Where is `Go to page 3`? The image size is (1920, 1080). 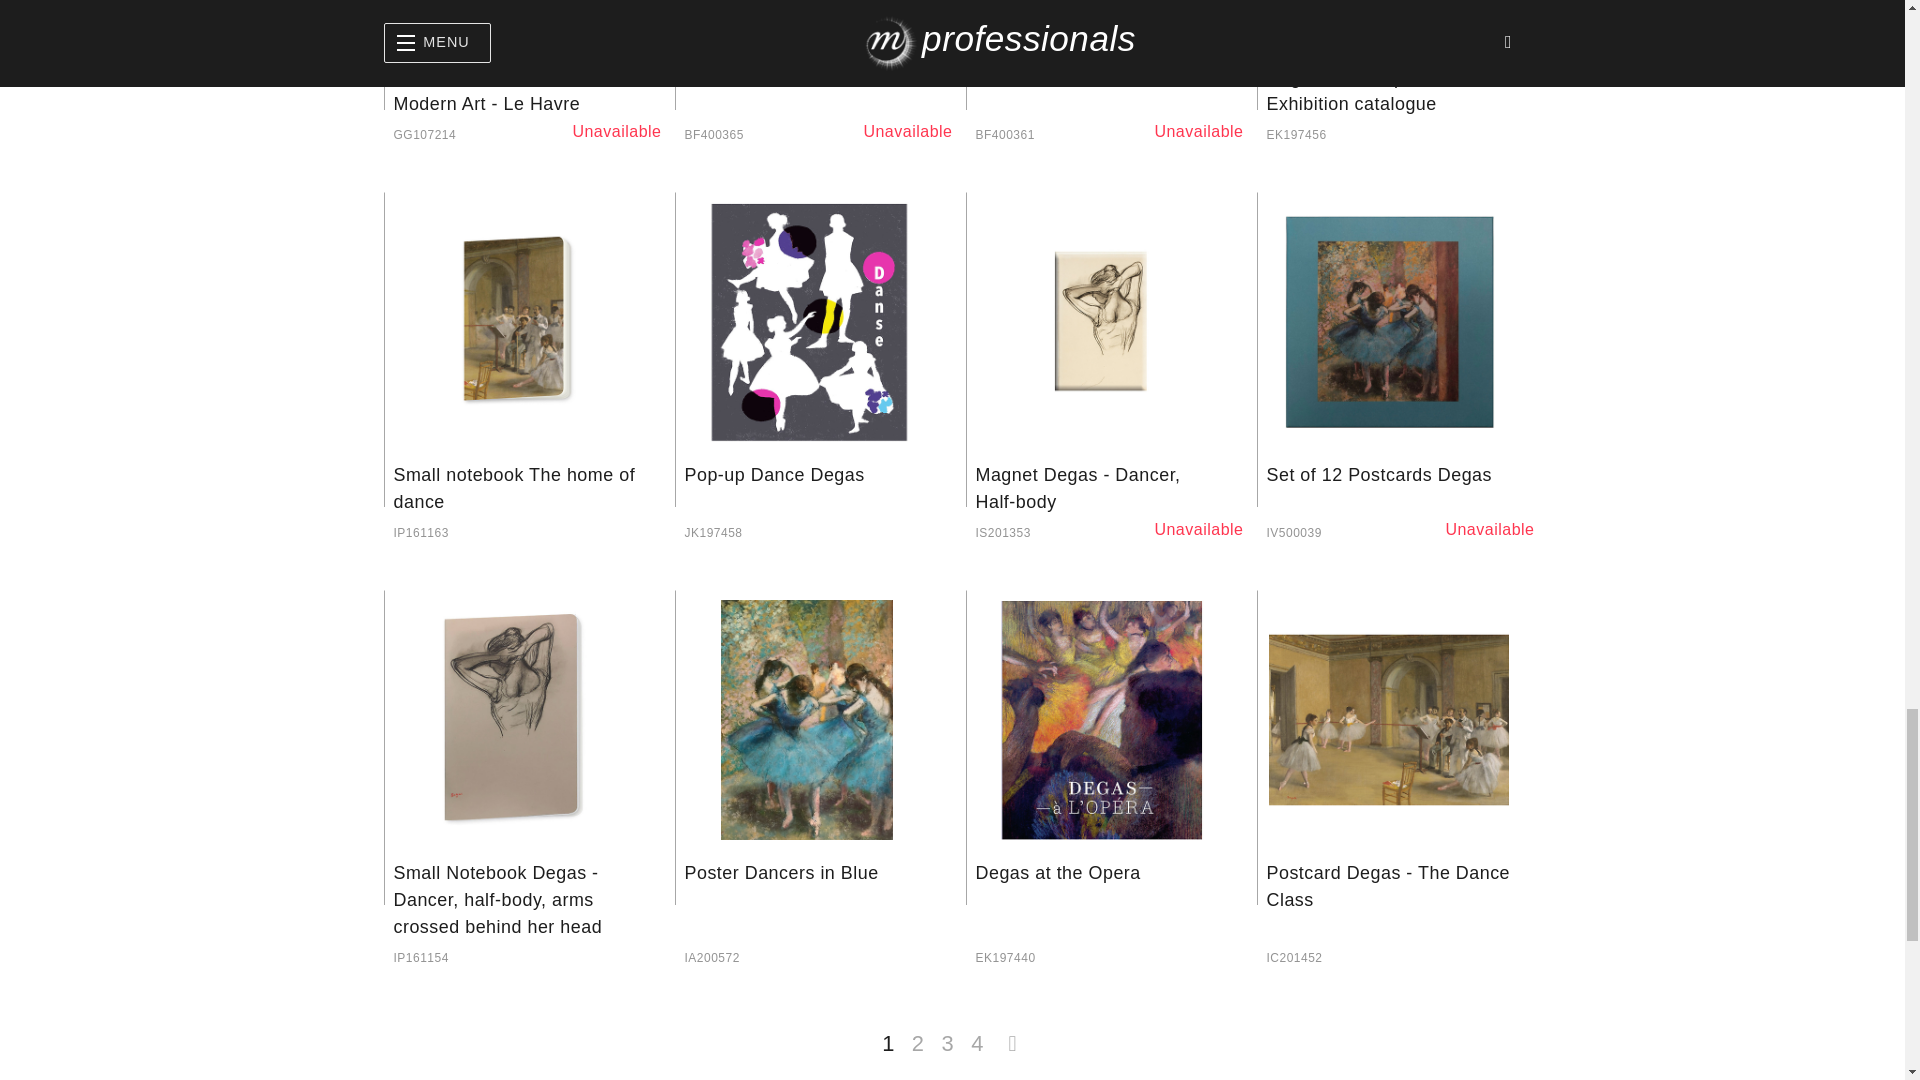 Go to page 3 is located at coordinates (947, 1035).